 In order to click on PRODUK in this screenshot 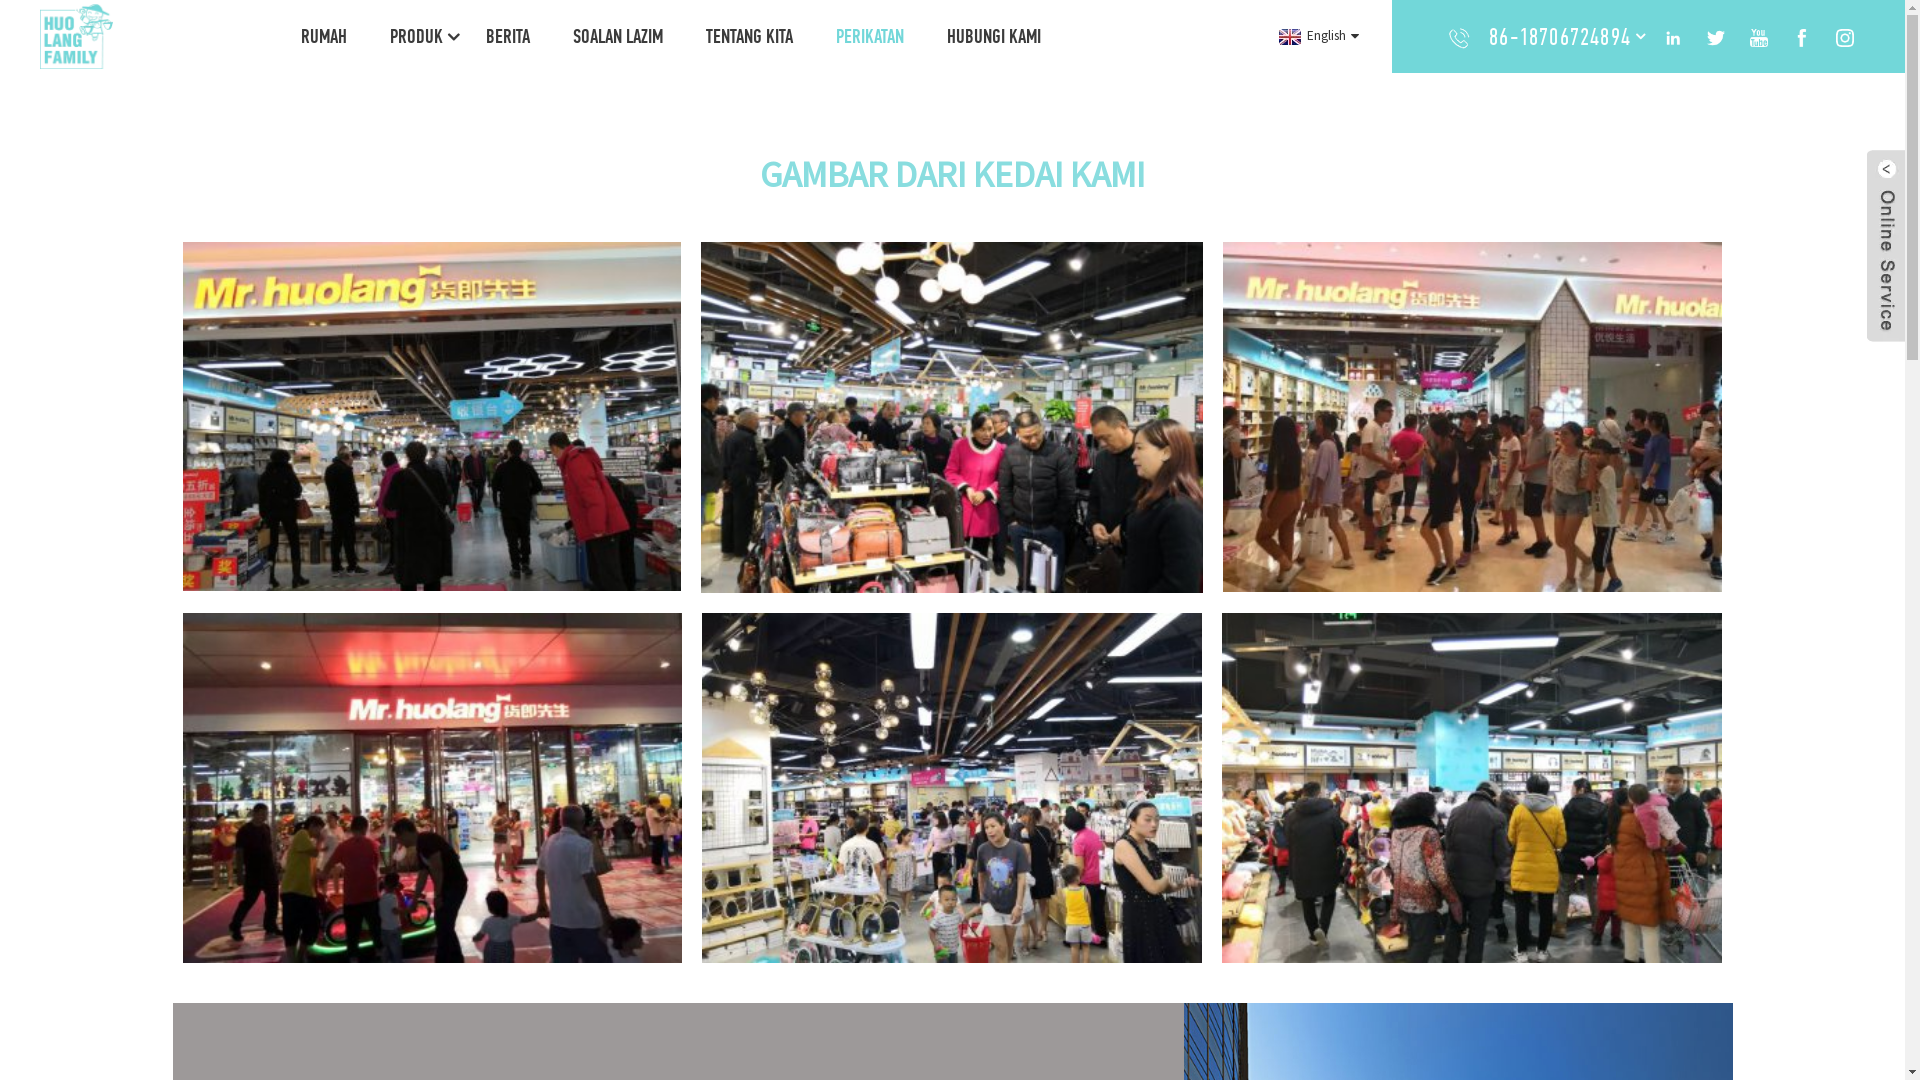, I will do `click(416, 36)`.